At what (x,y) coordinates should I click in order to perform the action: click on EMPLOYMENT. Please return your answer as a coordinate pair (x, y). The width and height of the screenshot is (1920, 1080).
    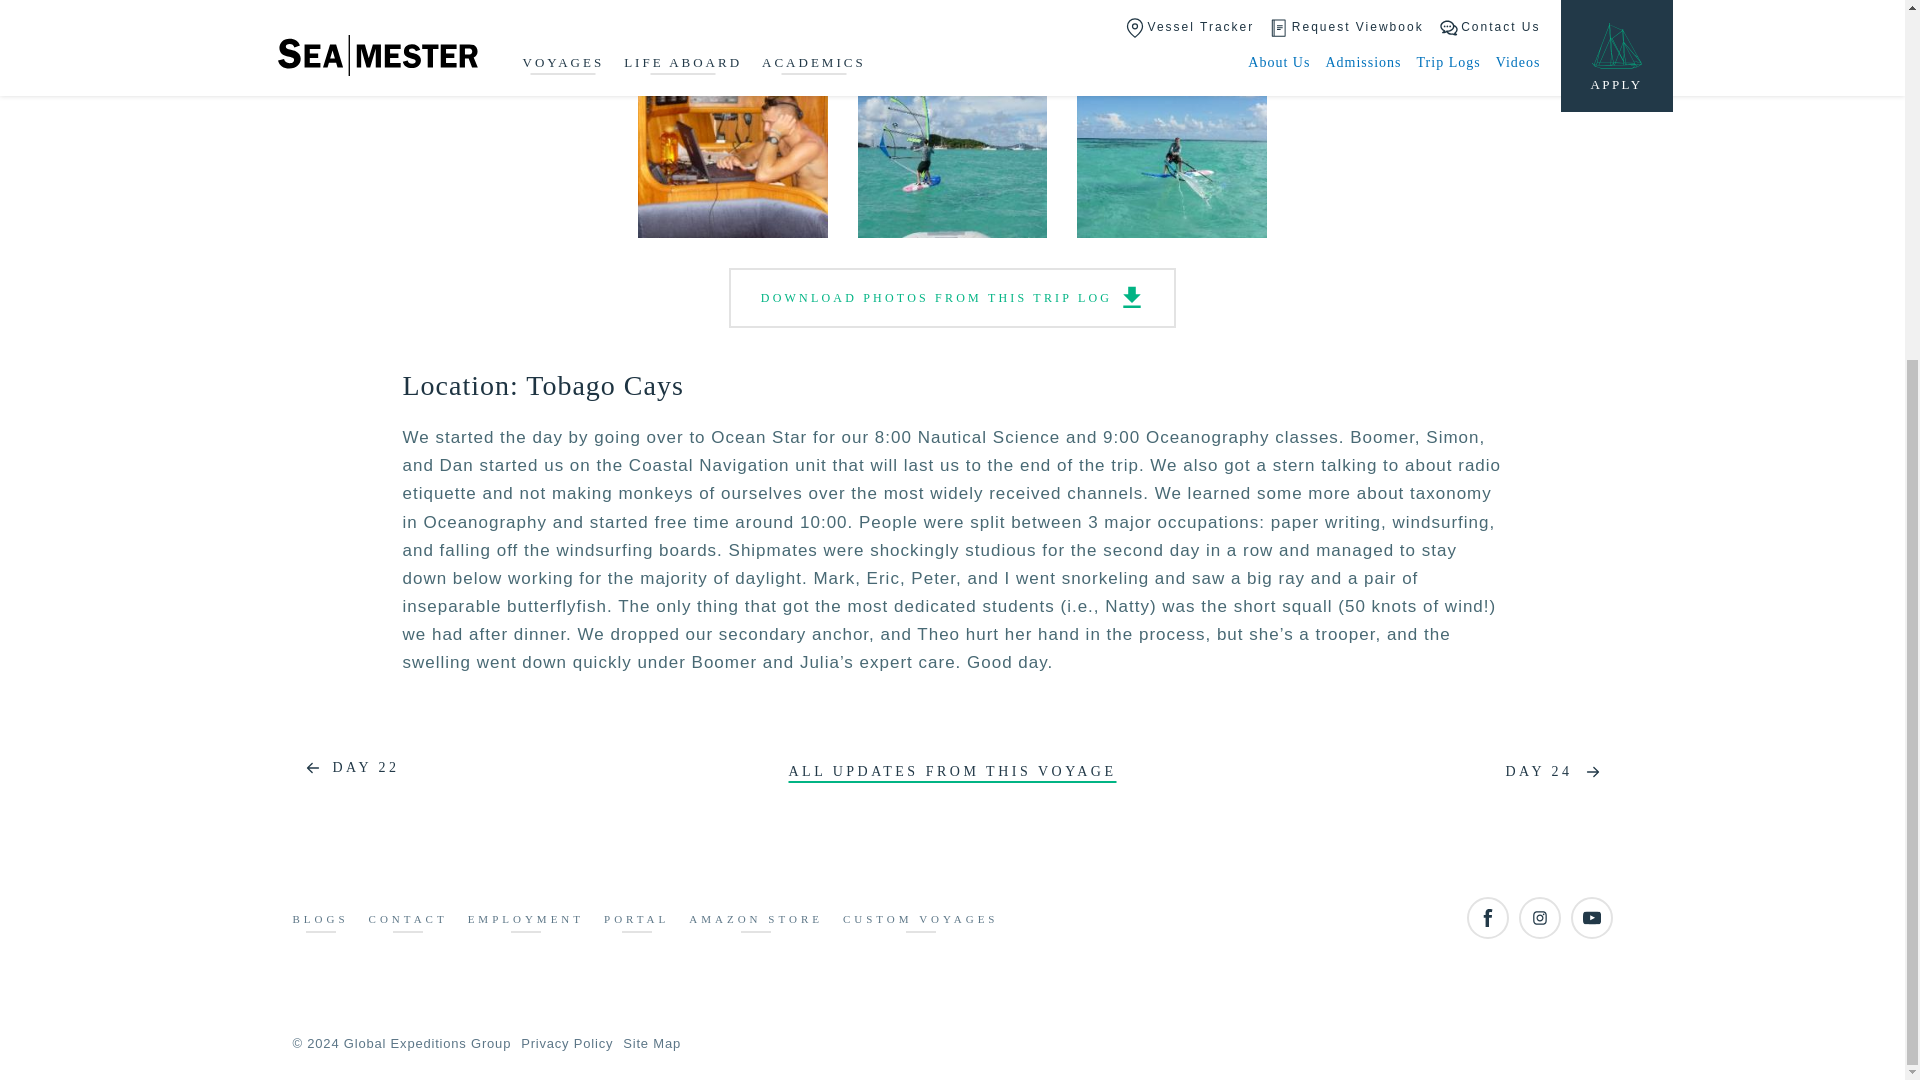
    Looking at the image, I should click on (526, 922).